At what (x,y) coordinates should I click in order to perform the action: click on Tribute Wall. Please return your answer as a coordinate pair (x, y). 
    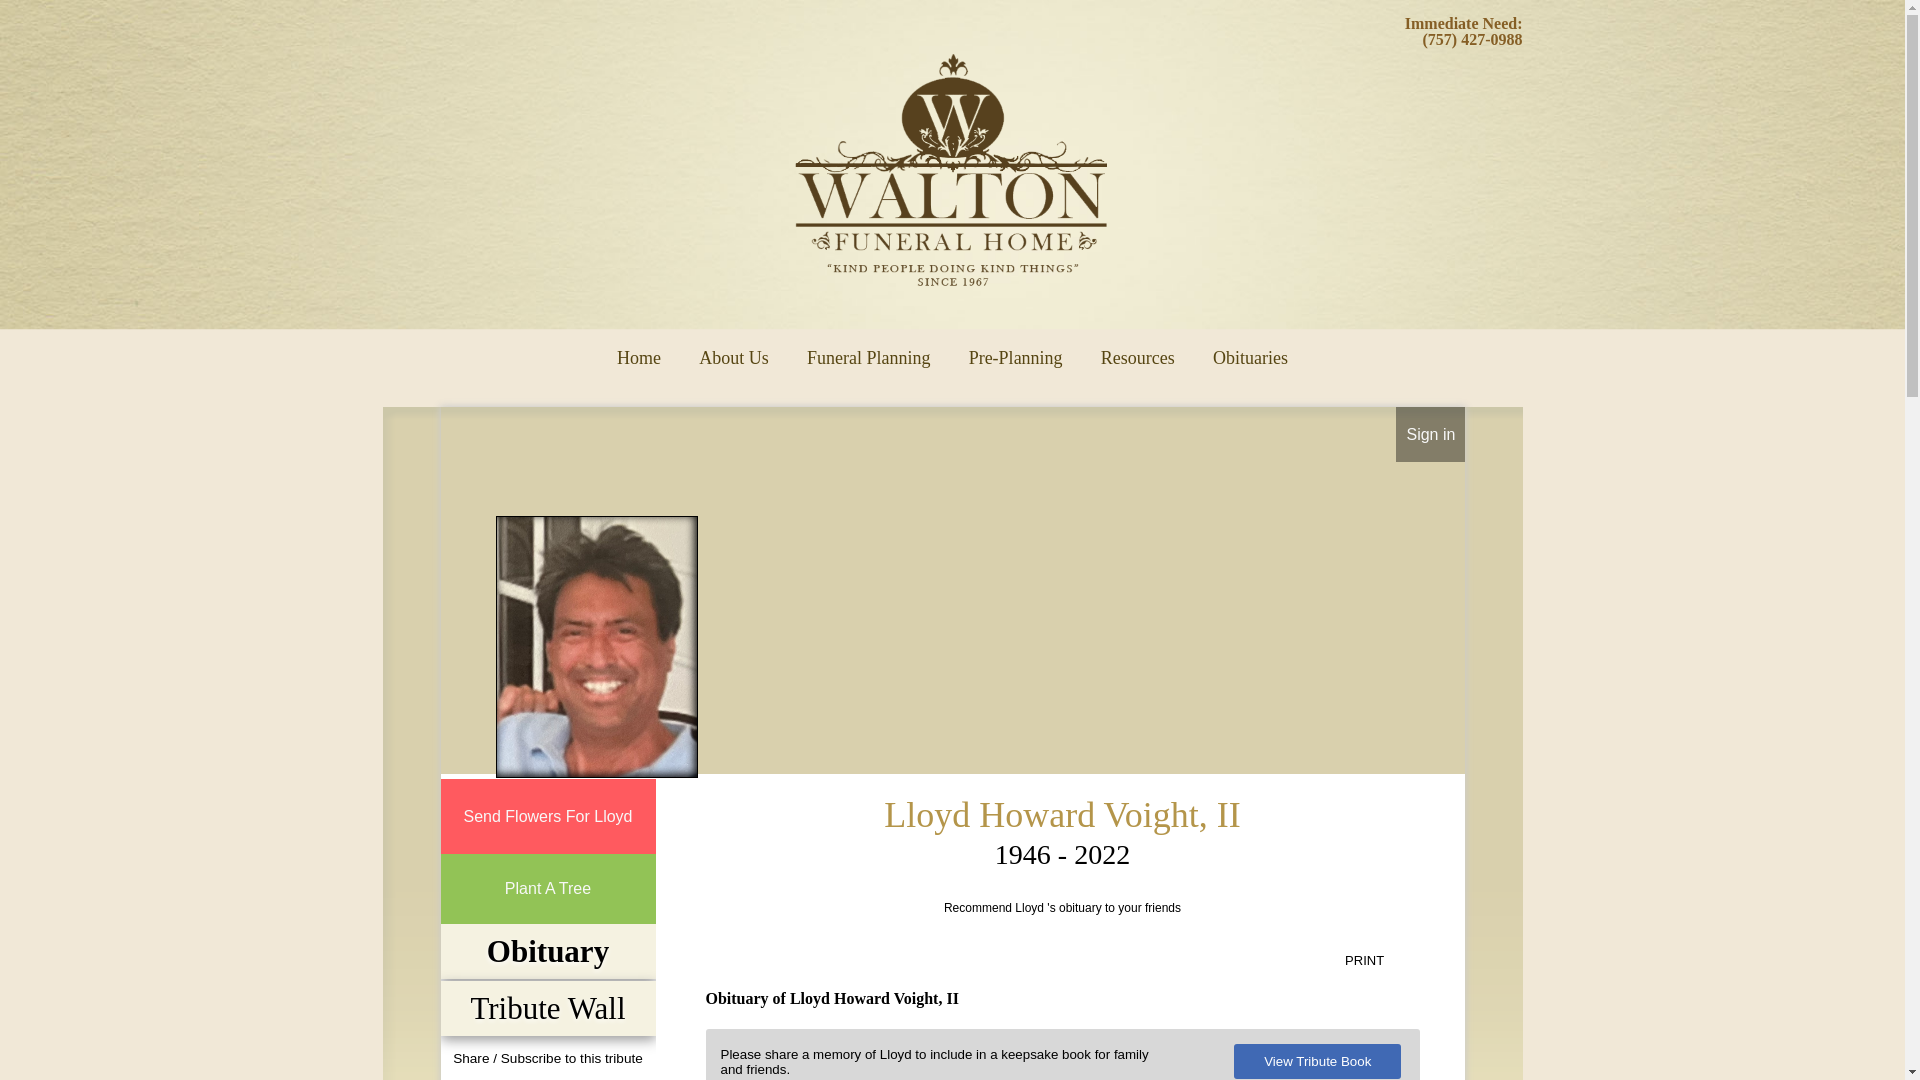
    Looking at the image, I should click on (547, 1008).